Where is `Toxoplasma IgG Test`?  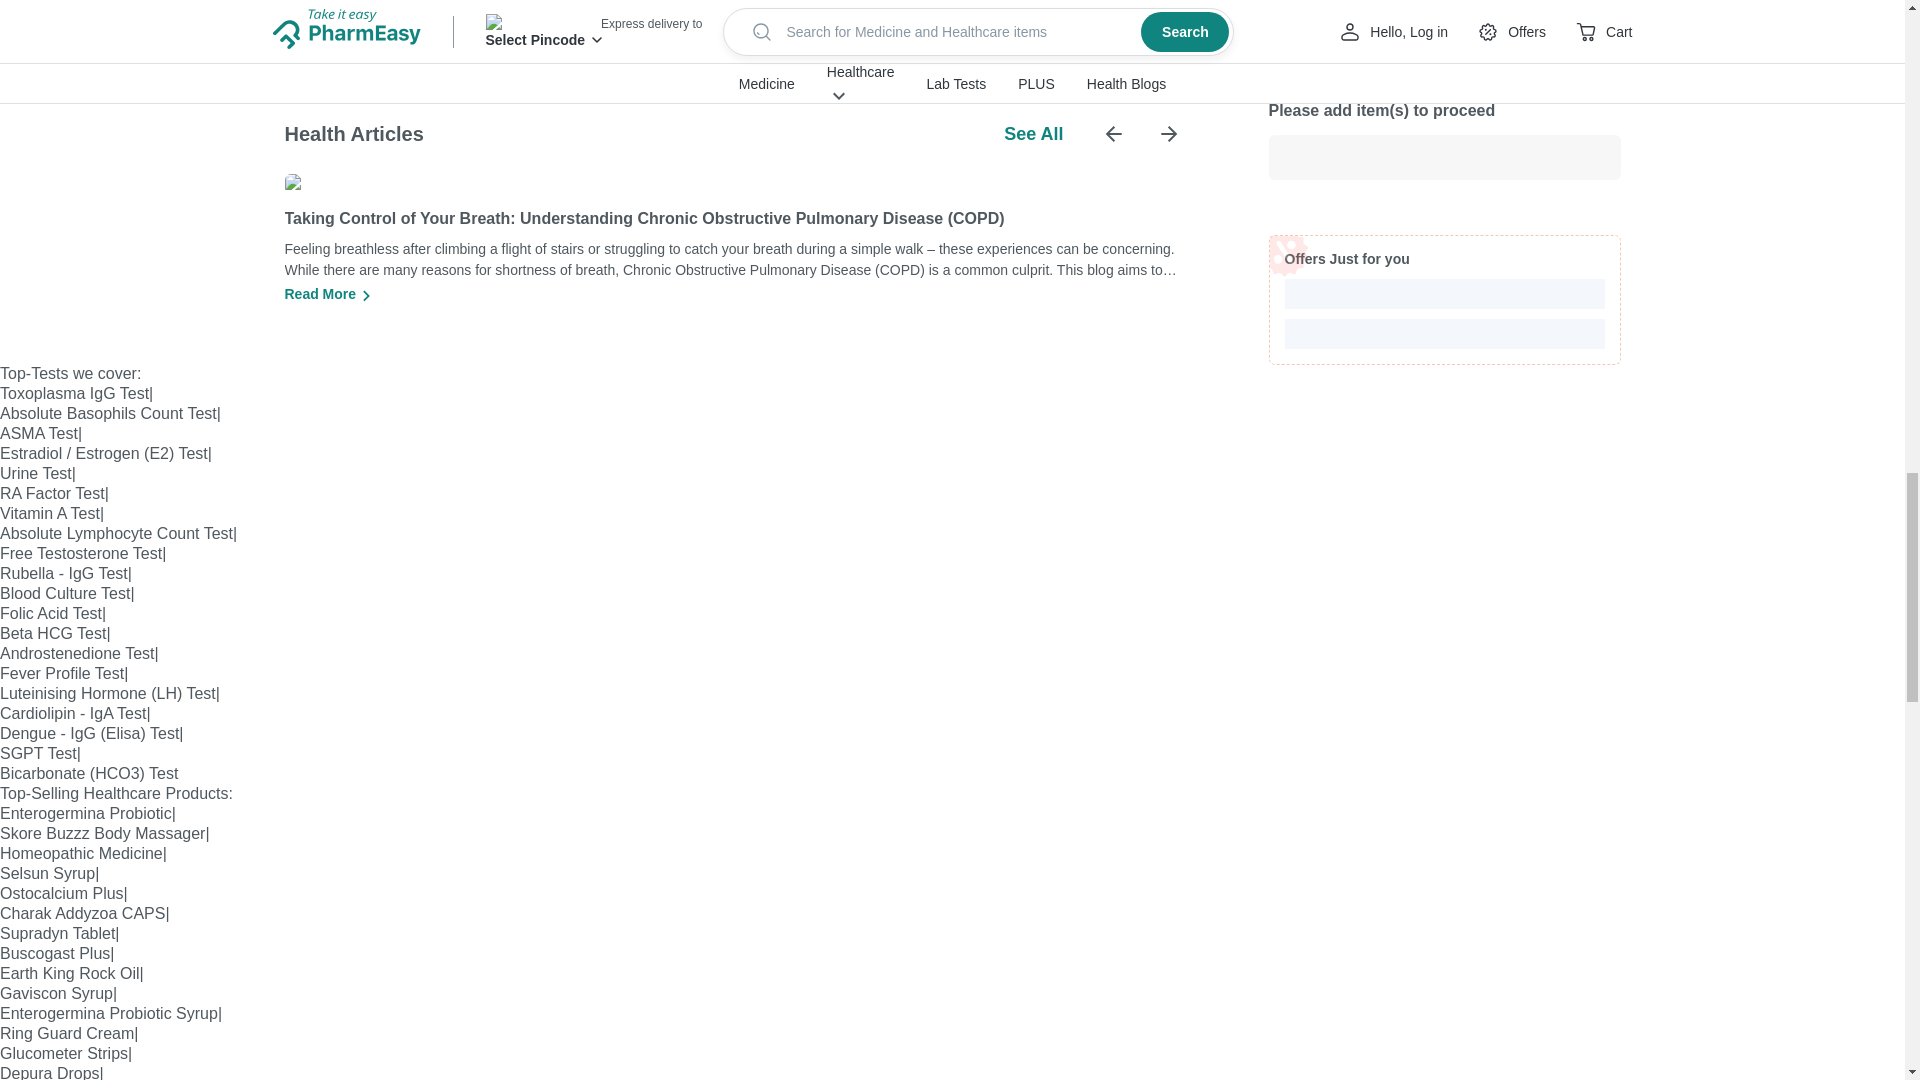
Toxoplasma IgG Test is located at coordinates (74, 392).